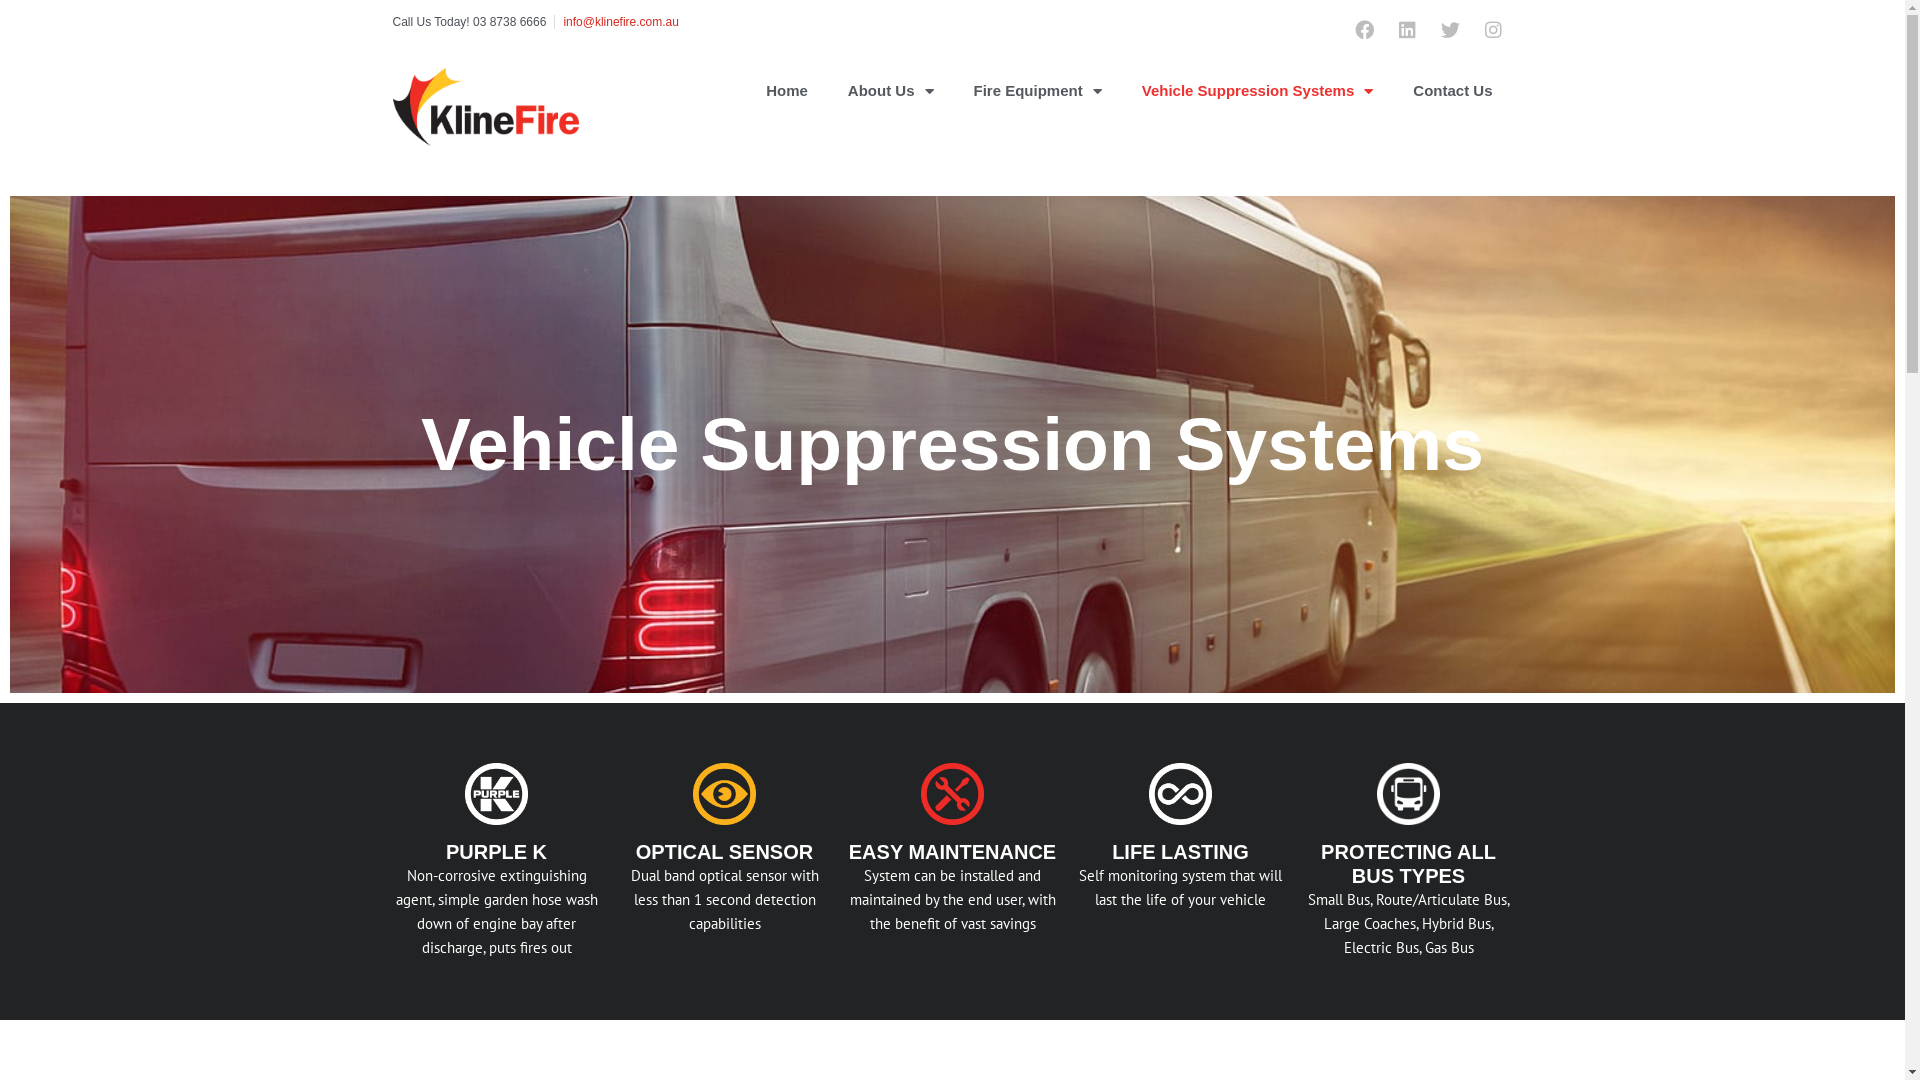  What do you see at coordinates (1180, 852) in the screenshot?
I see `LIFE LASTING` at bounding box center [1180, 852].